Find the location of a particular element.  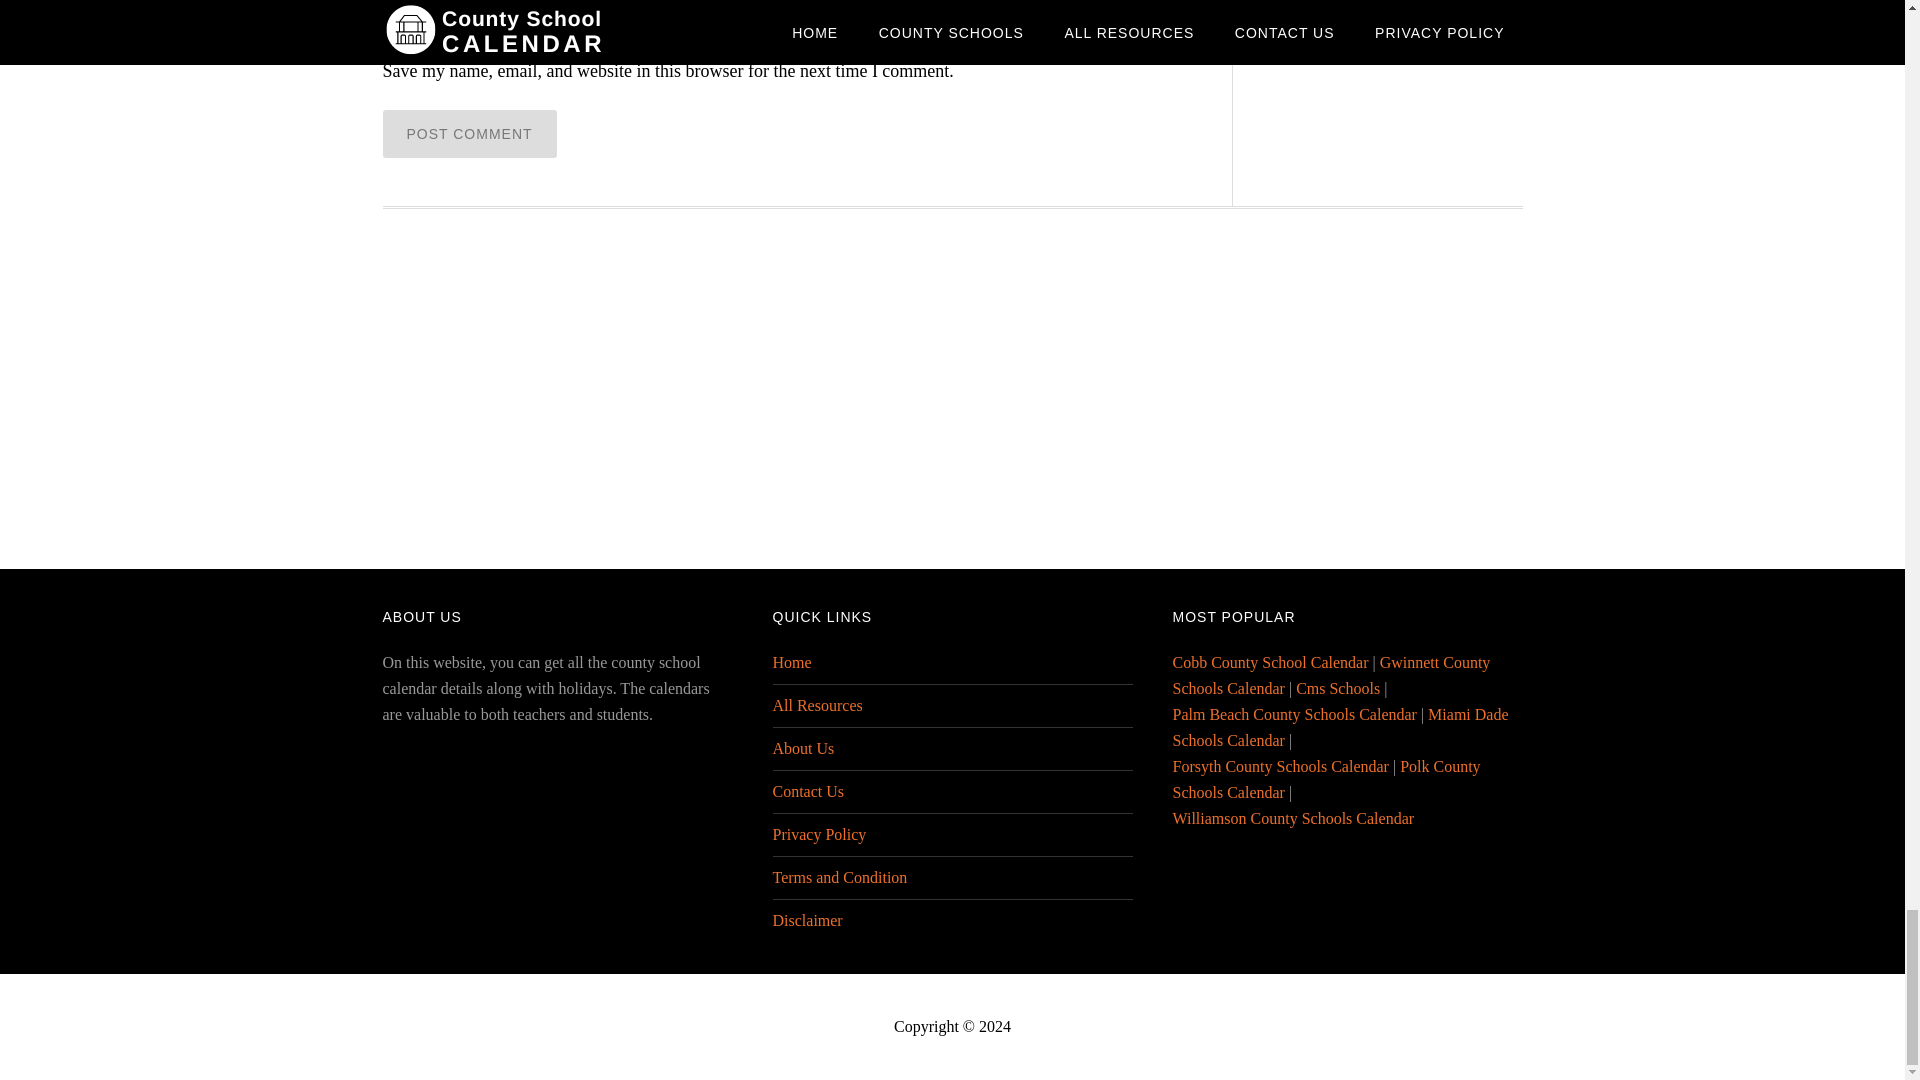

yes is located at coordinates (388, 40).